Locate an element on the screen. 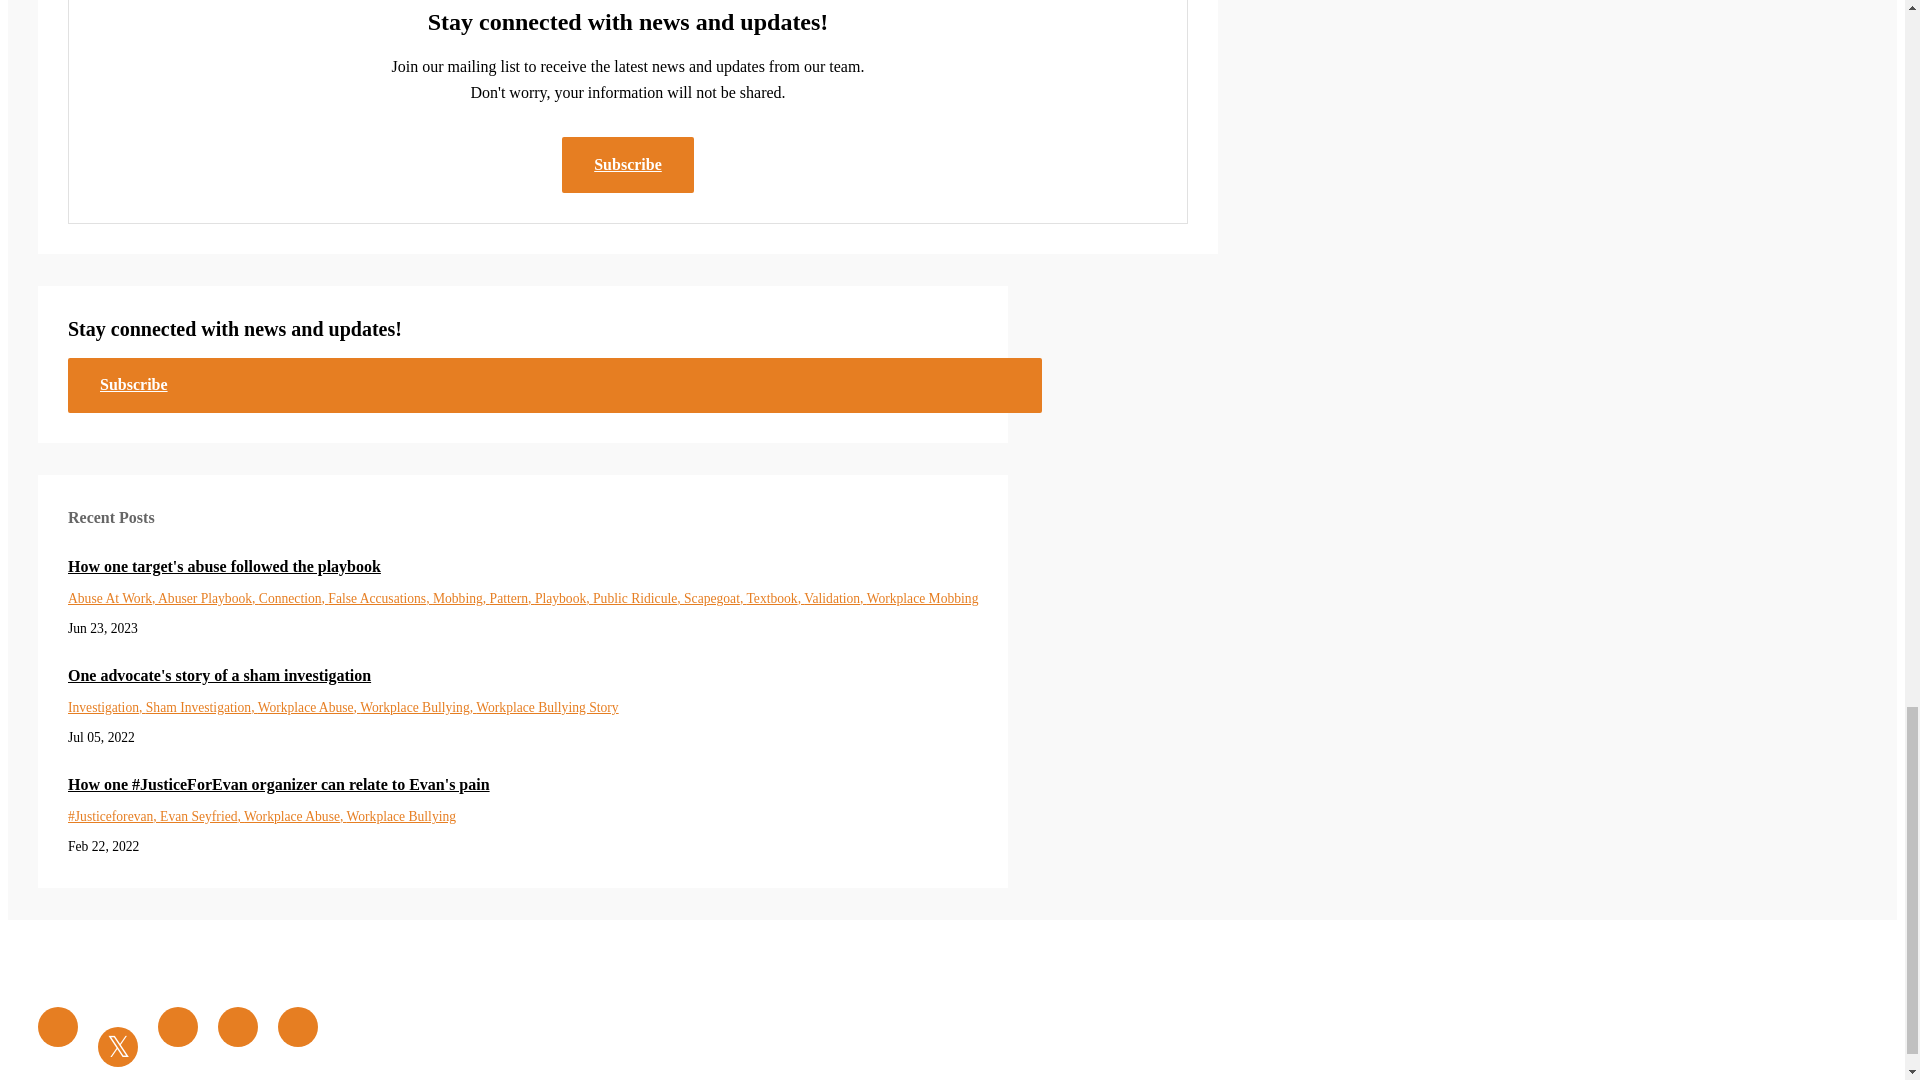  Workplace Abuse is located at coordinates (308, 706).